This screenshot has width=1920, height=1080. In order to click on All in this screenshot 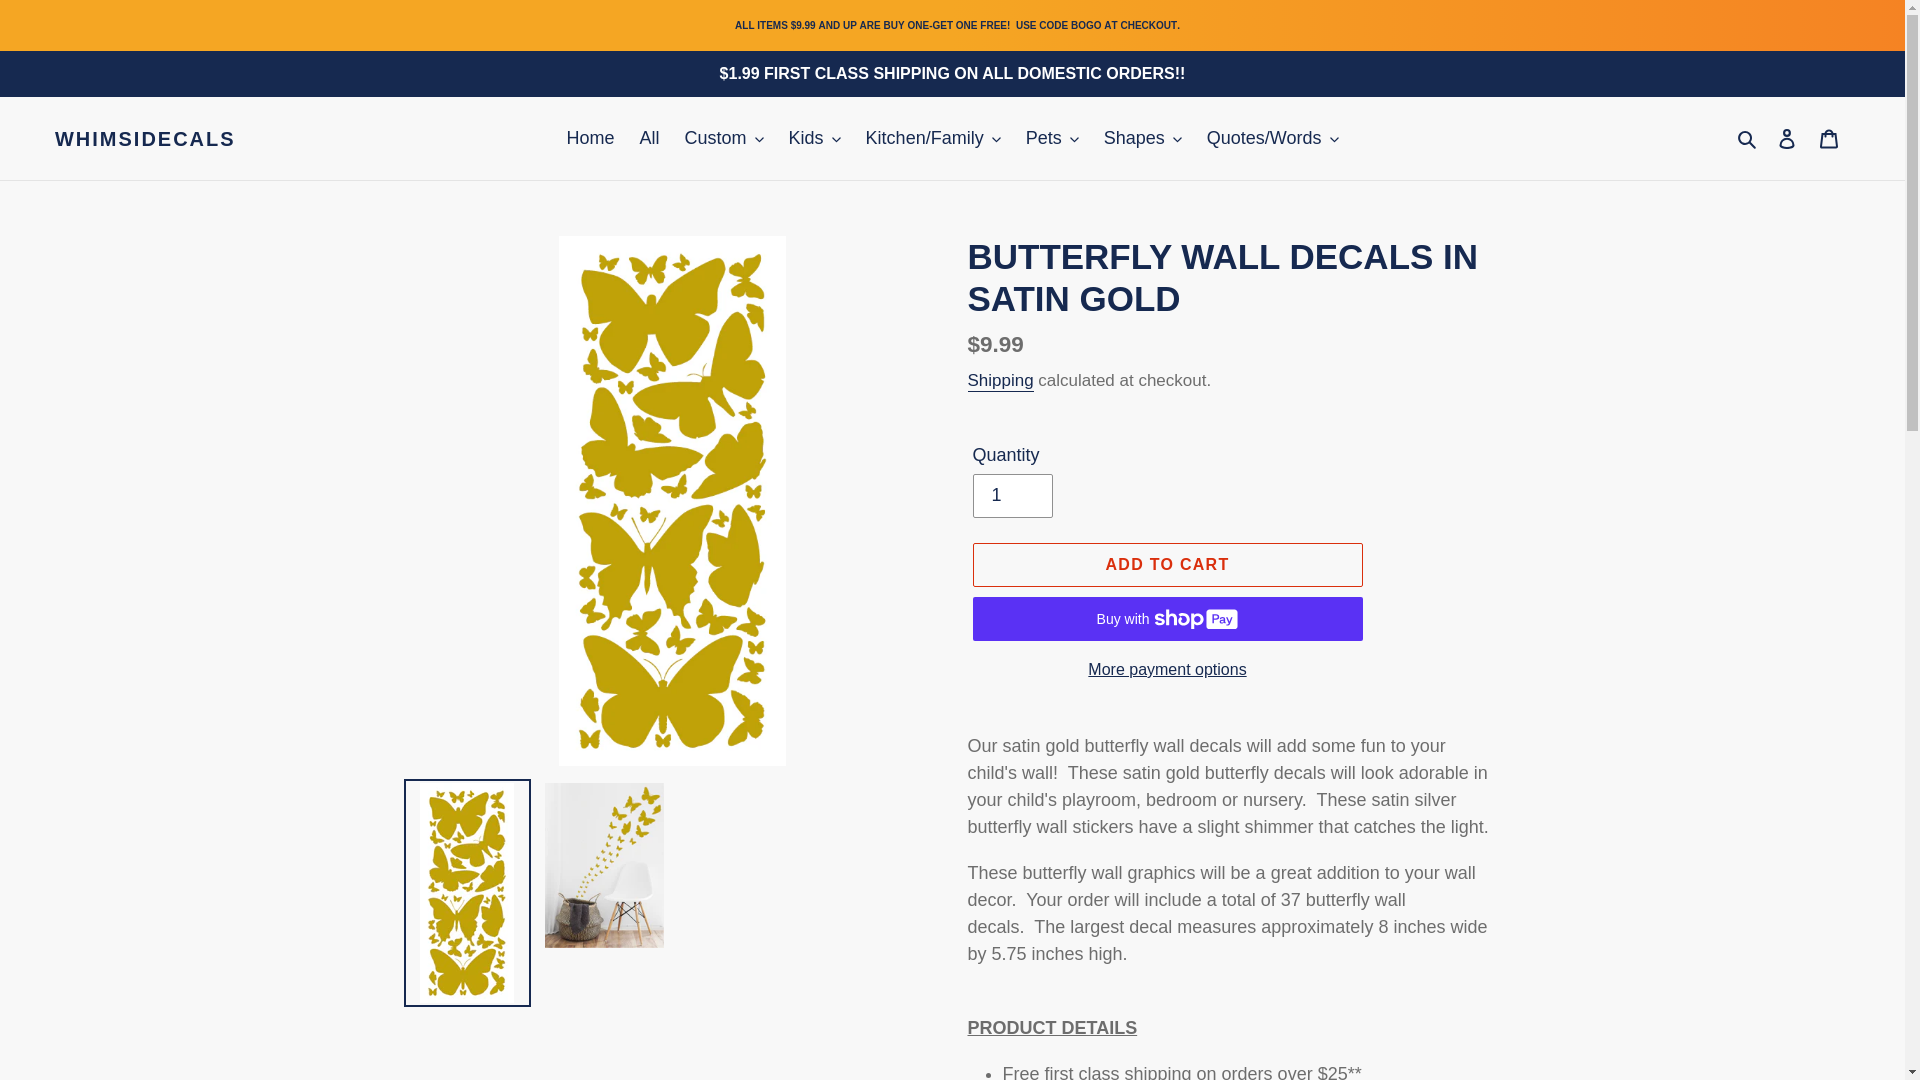, I will do `click(650, 138)`.